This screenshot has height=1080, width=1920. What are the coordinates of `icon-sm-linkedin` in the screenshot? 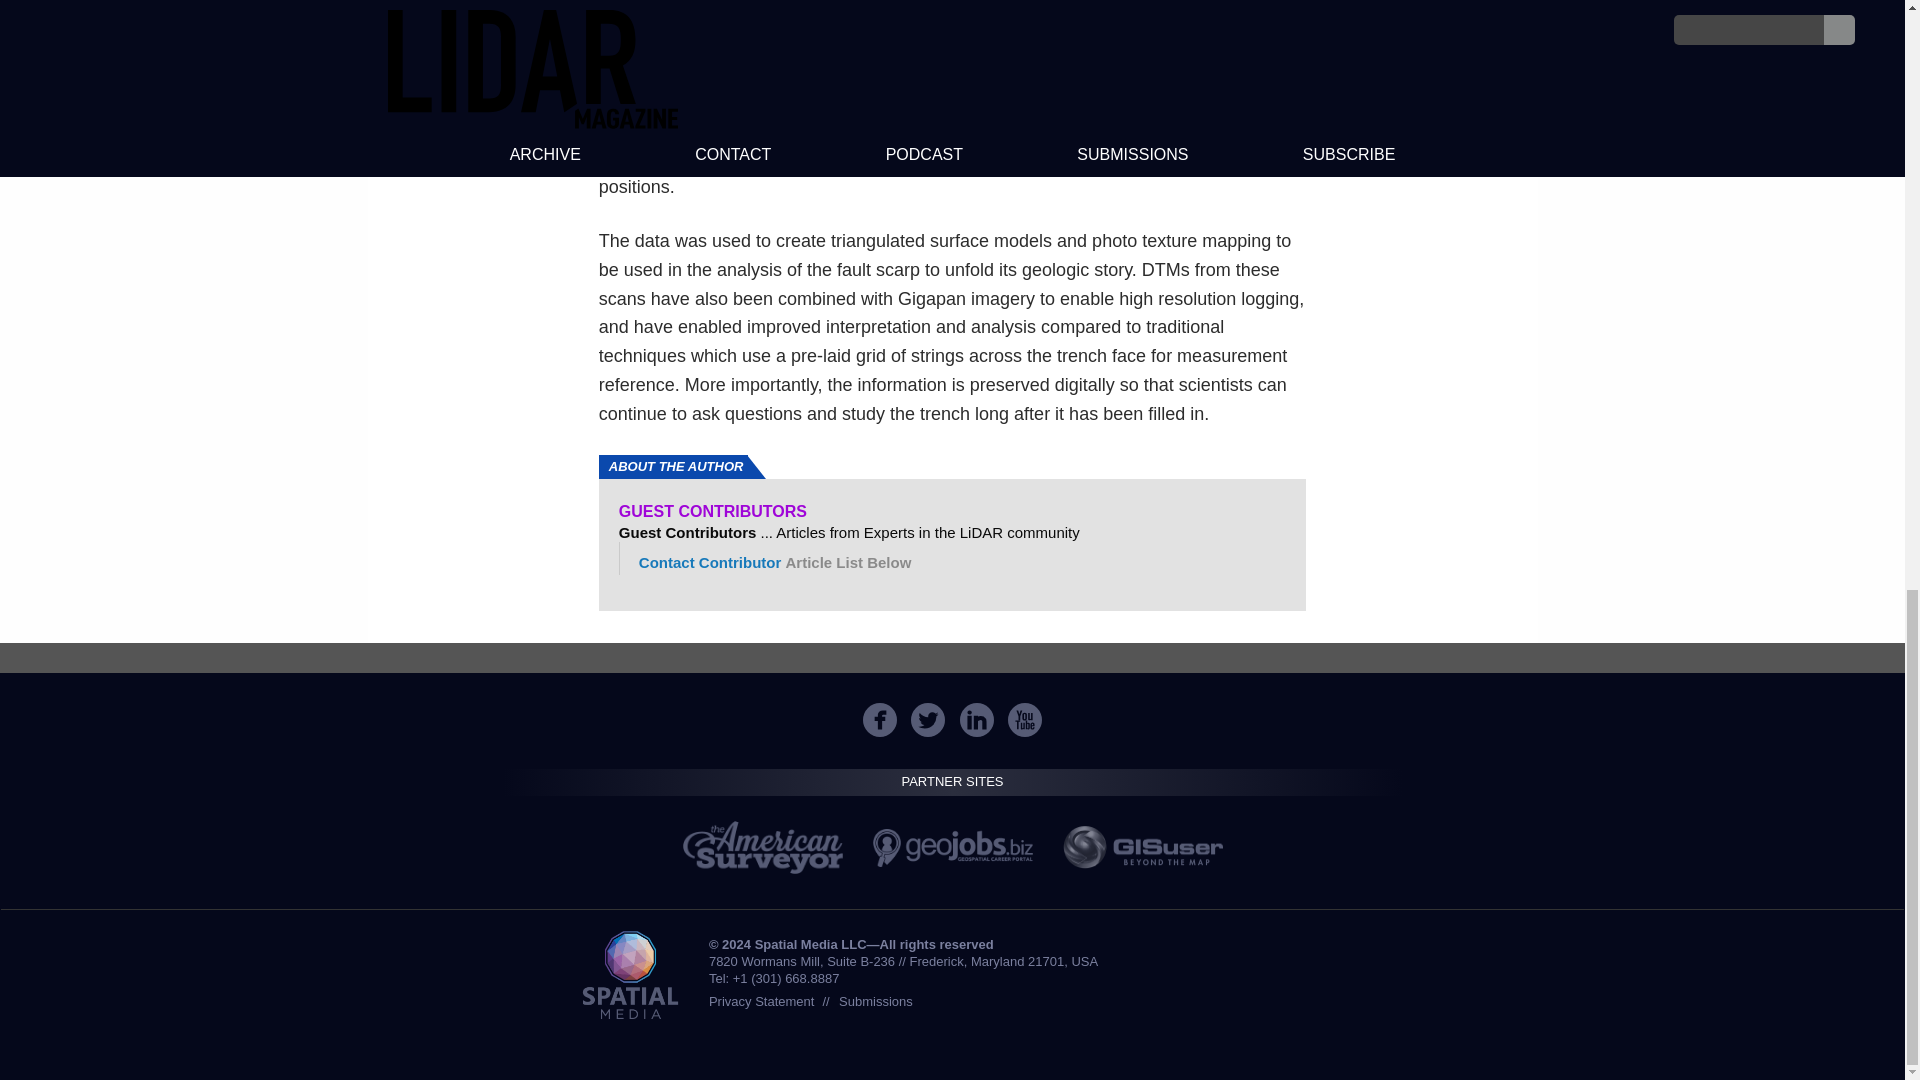 It's located at (976, 720).